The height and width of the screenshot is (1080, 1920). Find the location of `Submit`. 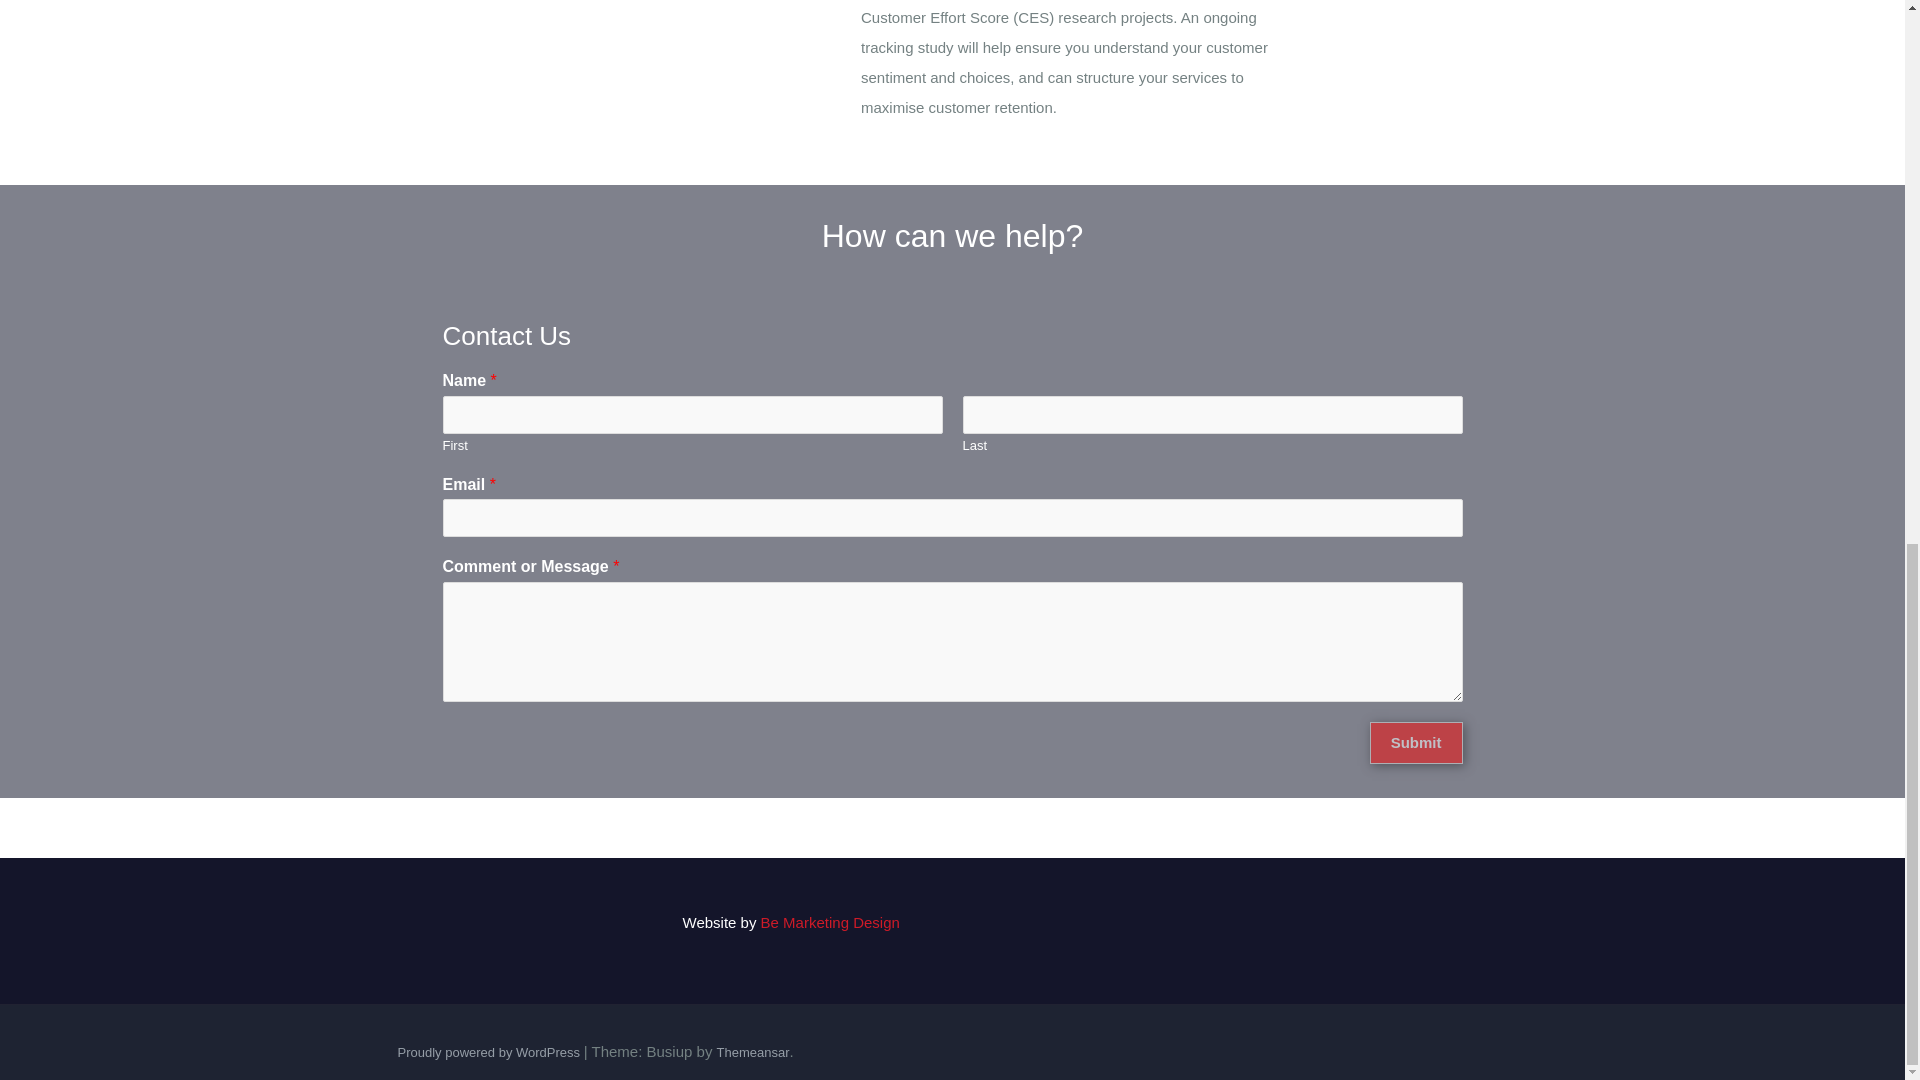

Submit is located at coordinates (1416, 742).